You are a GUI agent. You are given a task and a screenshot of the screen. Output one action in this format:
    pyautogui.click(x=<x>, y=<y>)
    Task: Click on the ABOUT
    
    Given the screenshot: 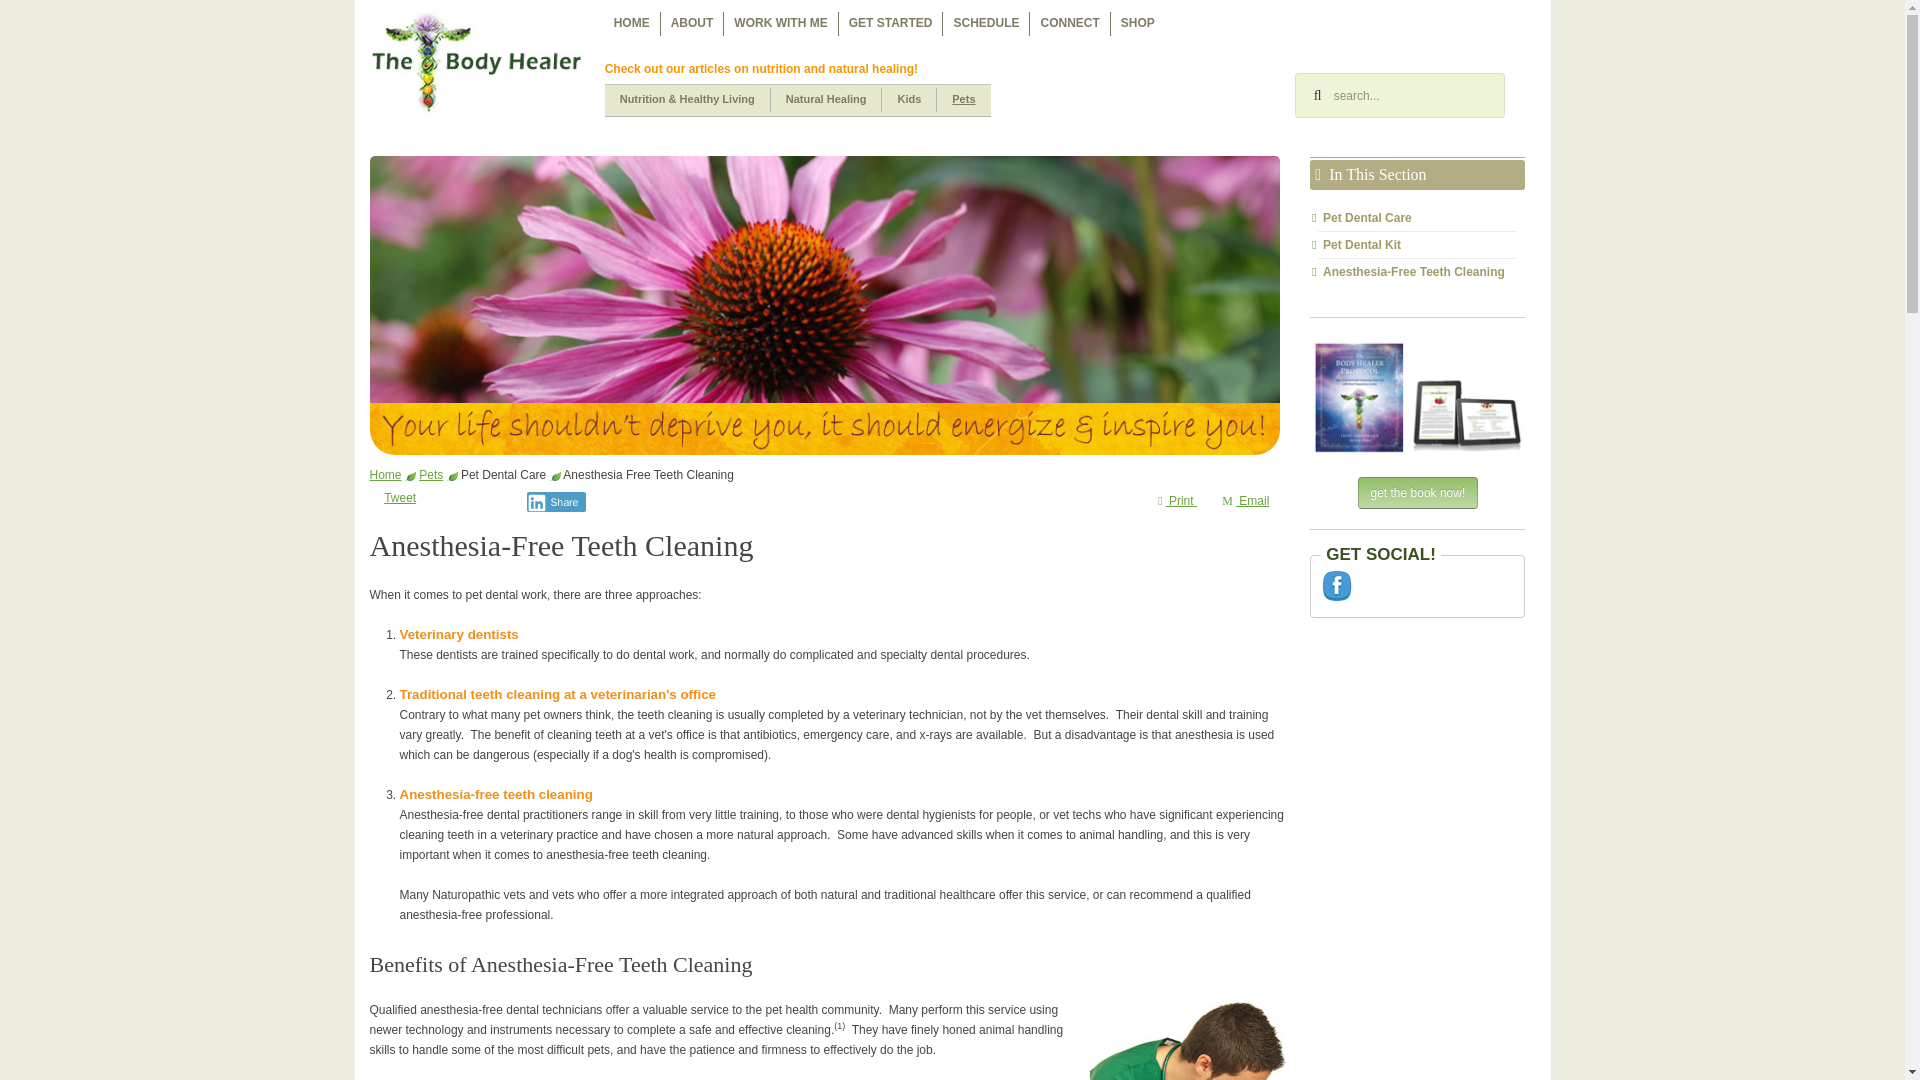 What is the action you would take?
    pyautogui.click(x=692, y=22)
    